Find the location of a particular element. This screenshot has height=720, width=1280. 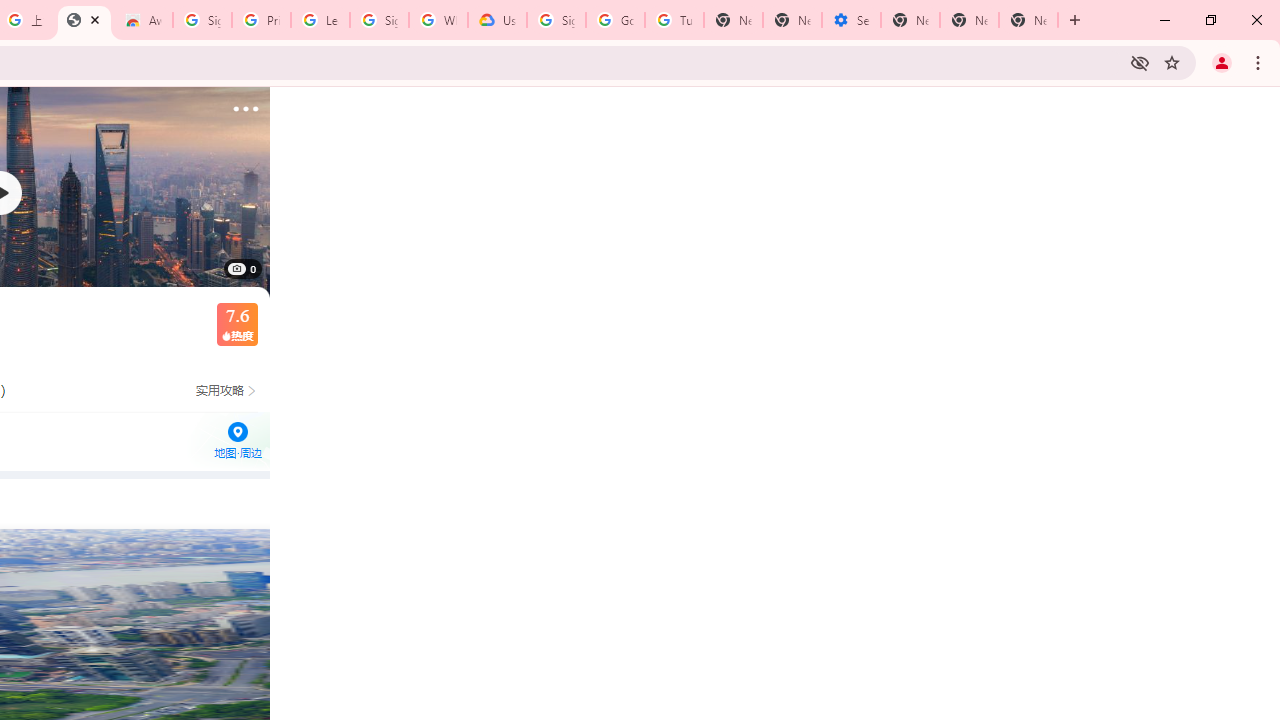

New Tab is located at coordinates (910, 20).